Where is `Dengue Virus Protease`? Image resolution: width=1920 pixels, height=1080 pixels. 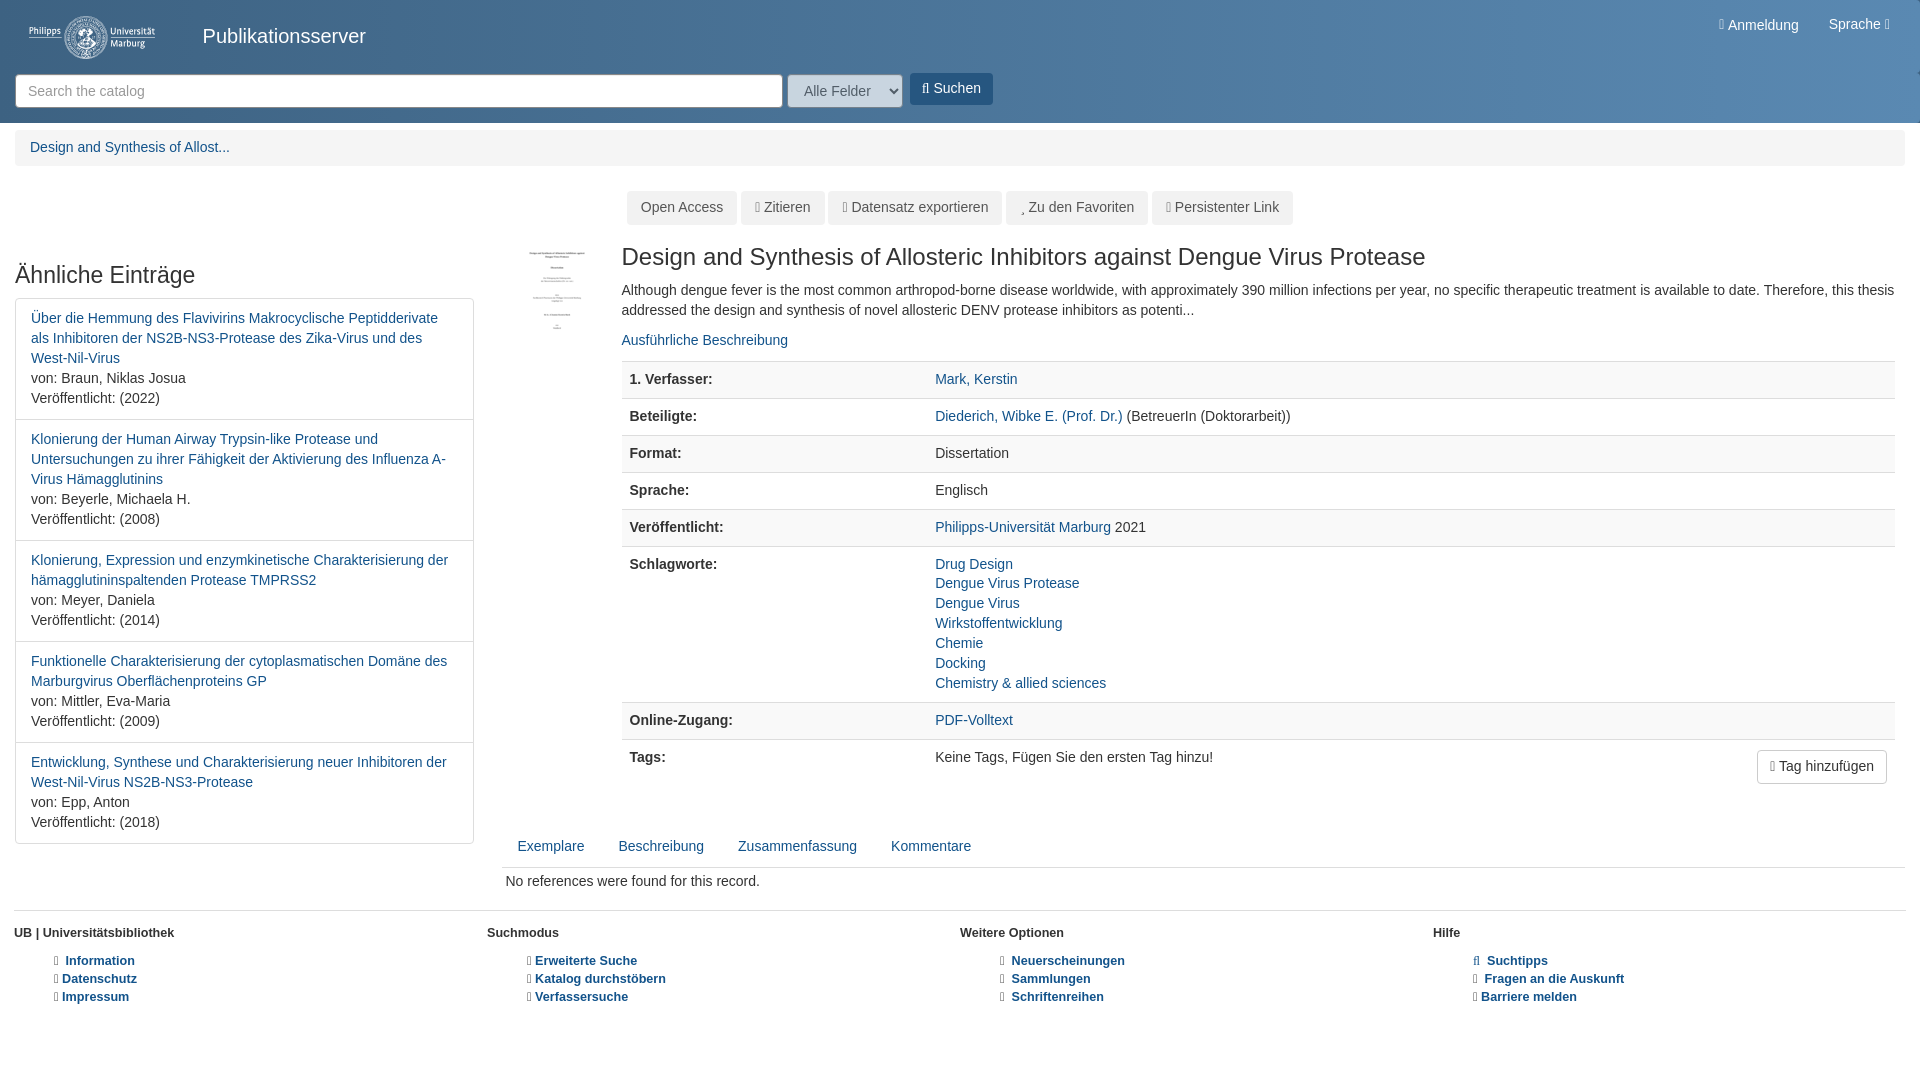
Dengue Virus Protease is located at coordinates (1007, 582).